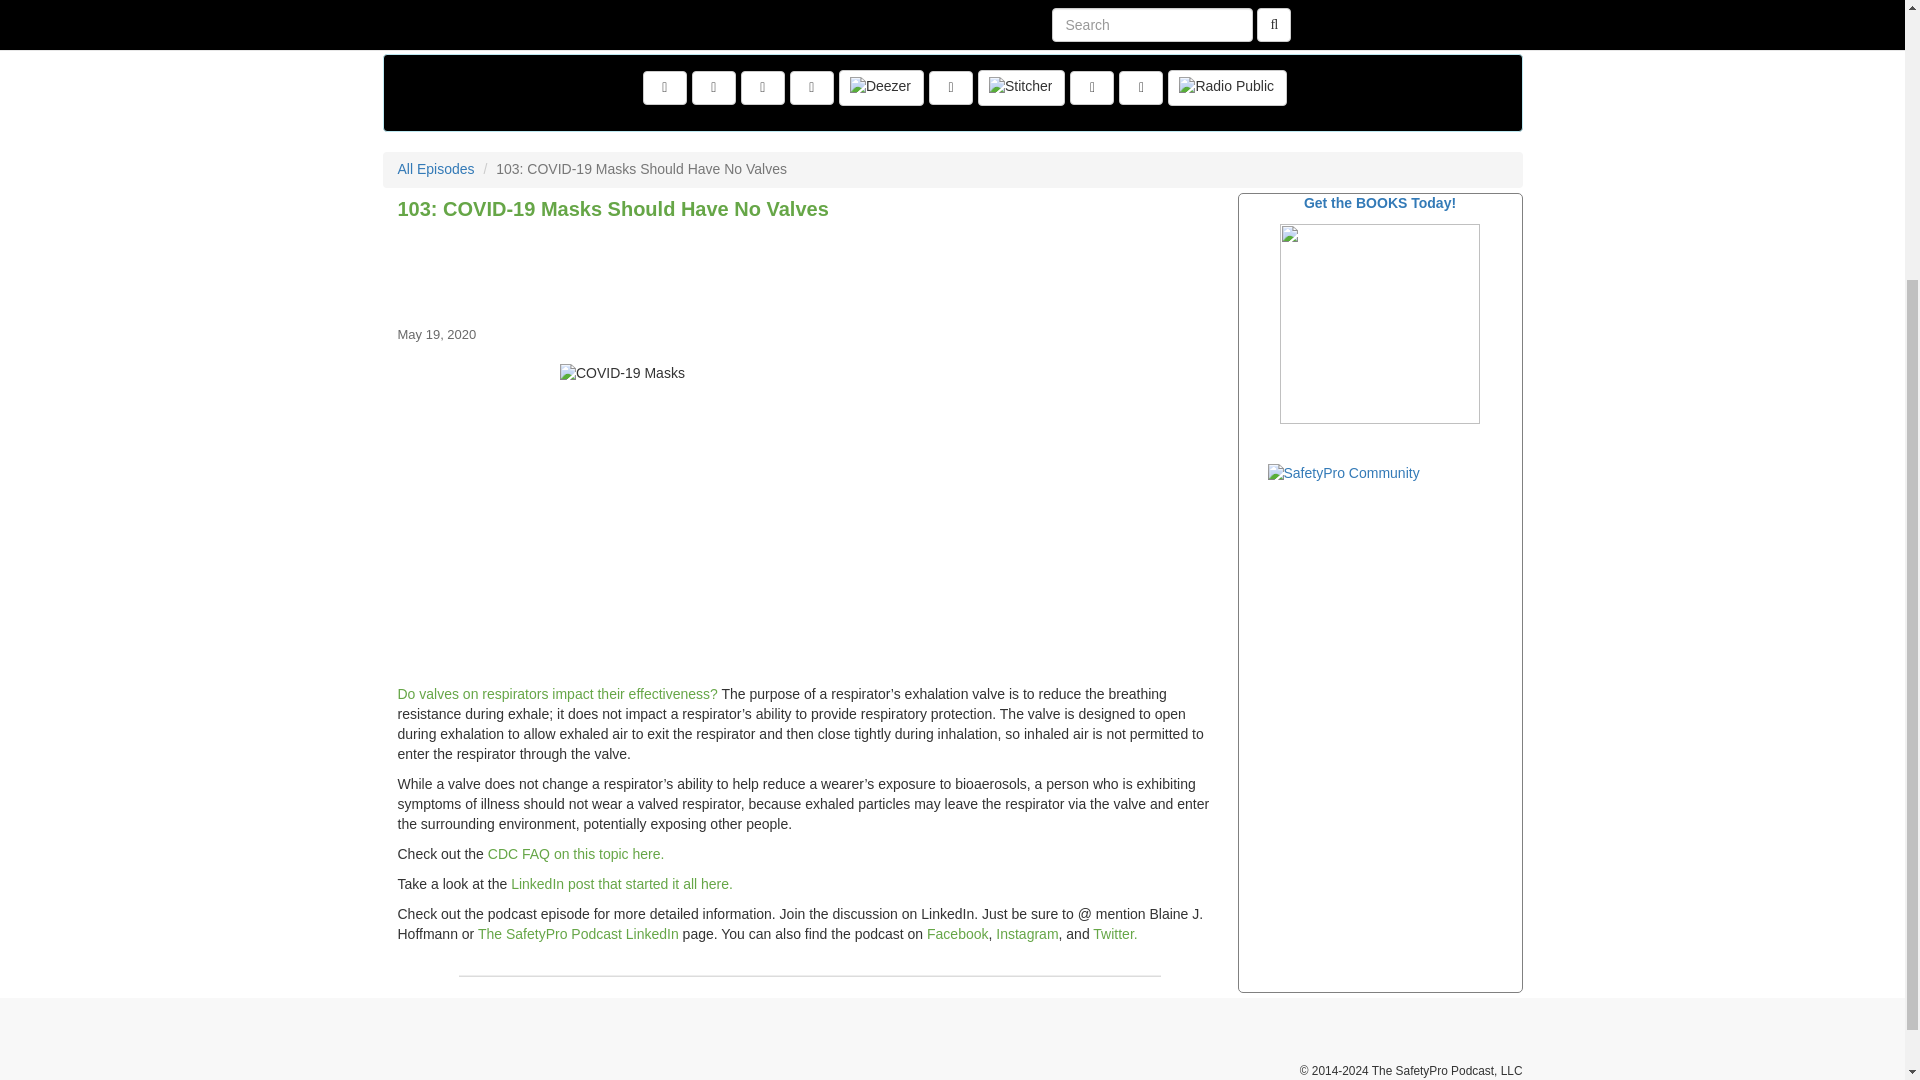 This screenshot has height=1080, width=1920. What do you see at coordinates (1021, 88) in the screenshot?
I see `Listen on Stitcher` at bounding box center [1021, 88].